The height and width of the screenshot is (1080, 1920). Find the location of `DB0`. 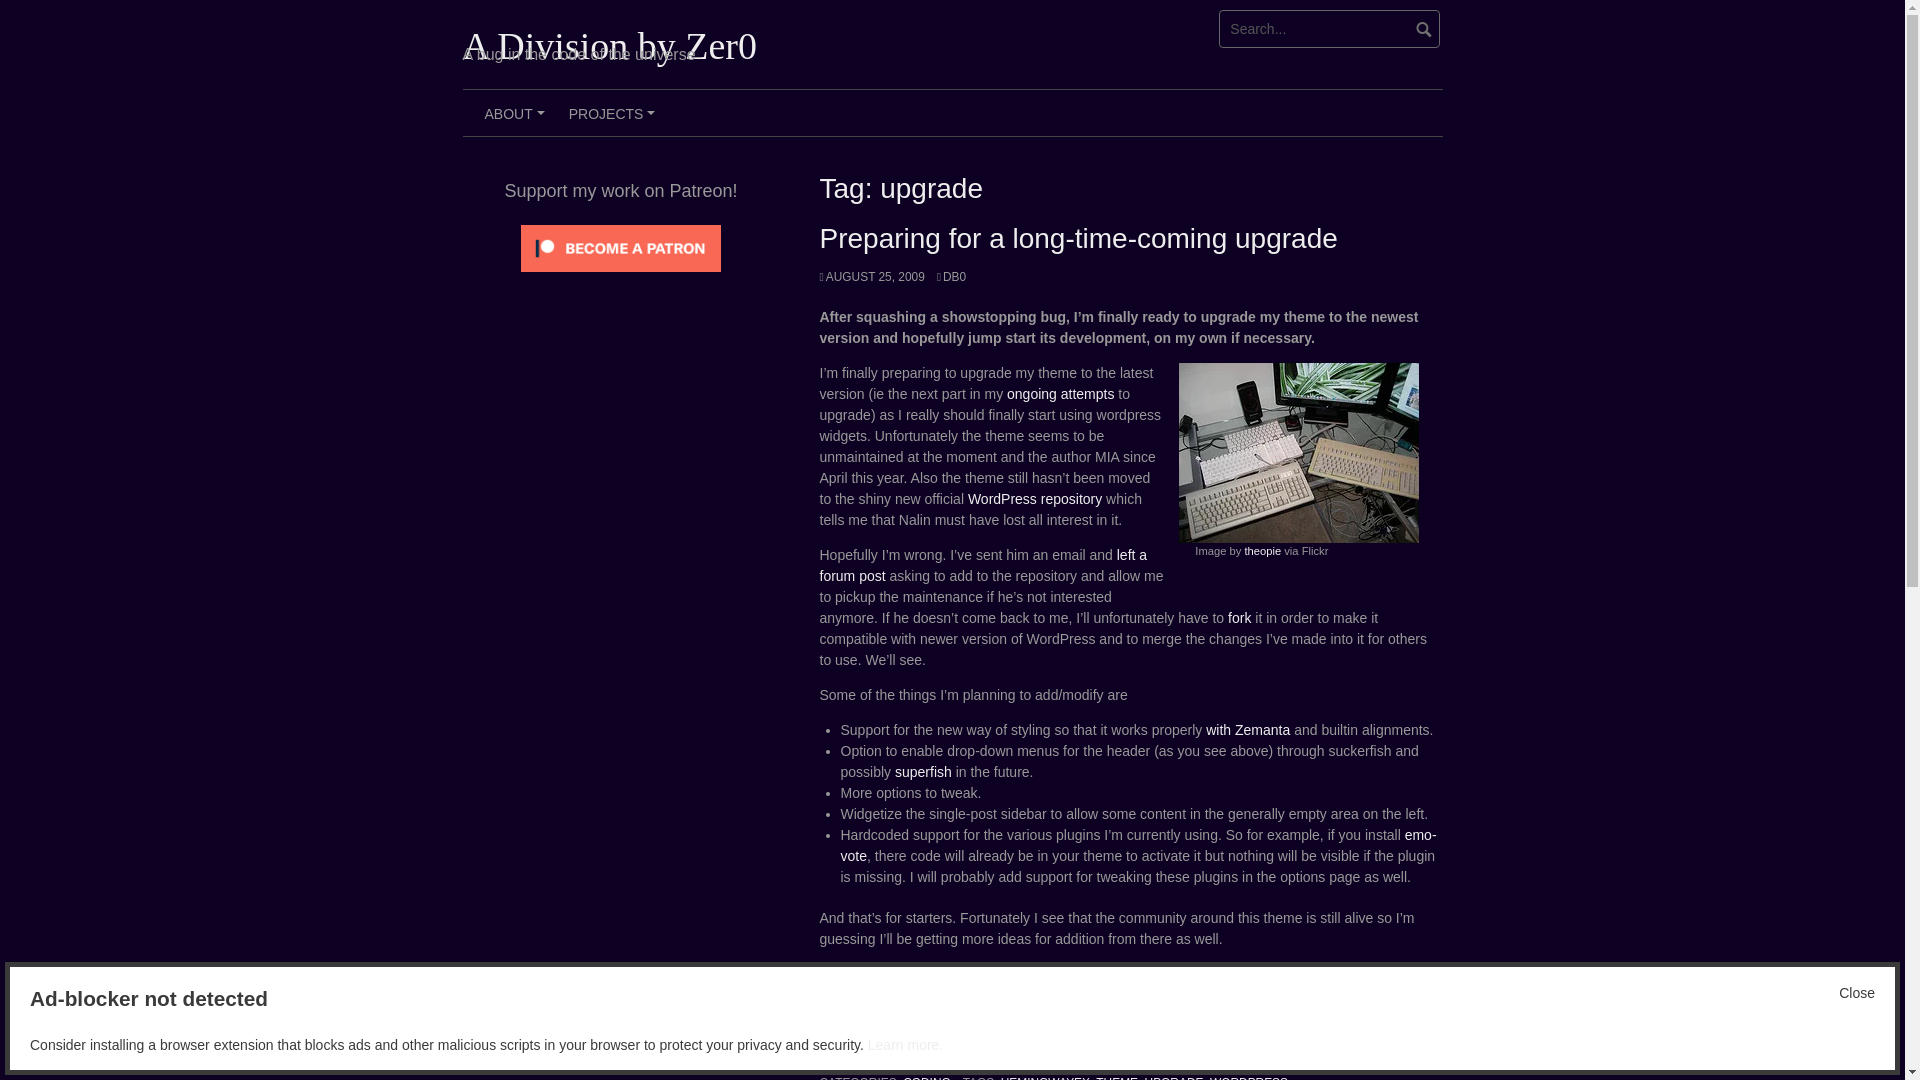

DB0 is located at coordinates (950, 277).